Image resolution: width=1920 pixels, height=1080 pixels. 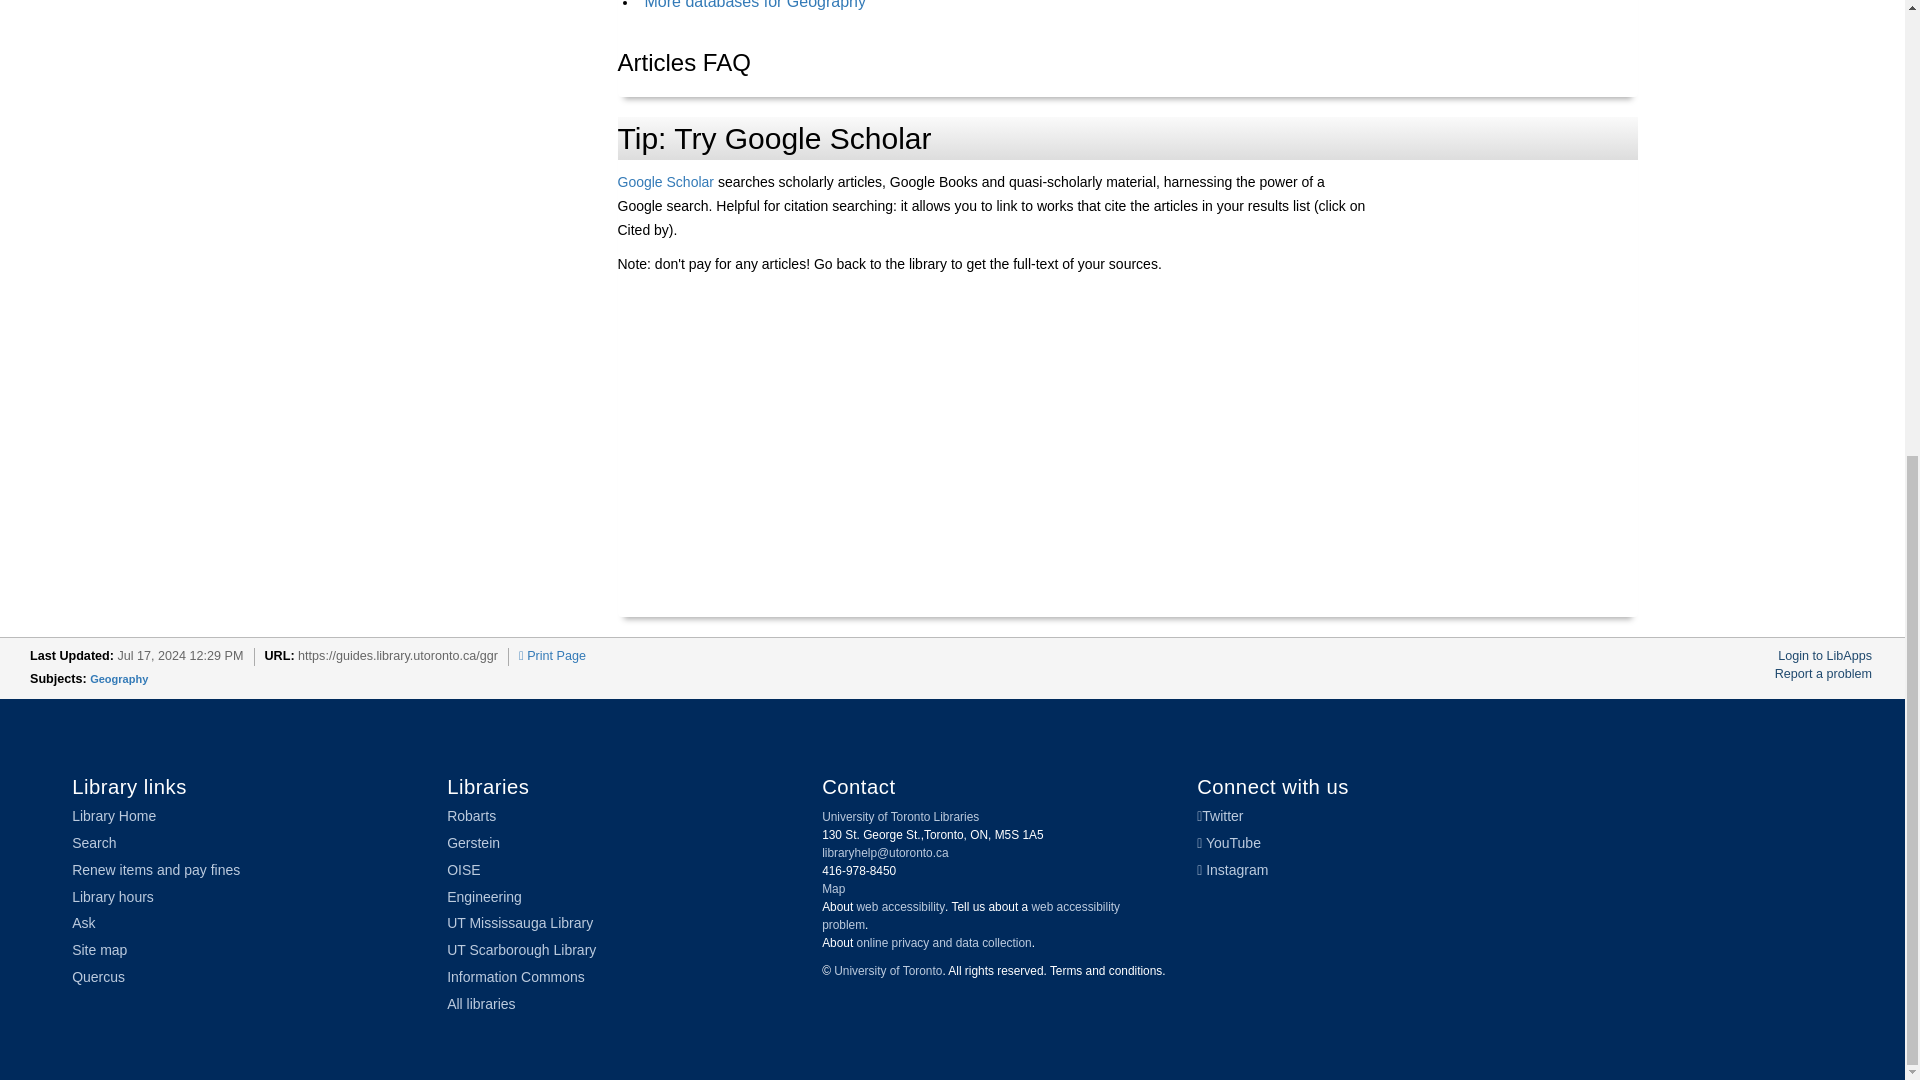 What do you see at coordinates (1823, 674) in the screenshot?
I see `Report a problem` at bounding box center [1823, 674].